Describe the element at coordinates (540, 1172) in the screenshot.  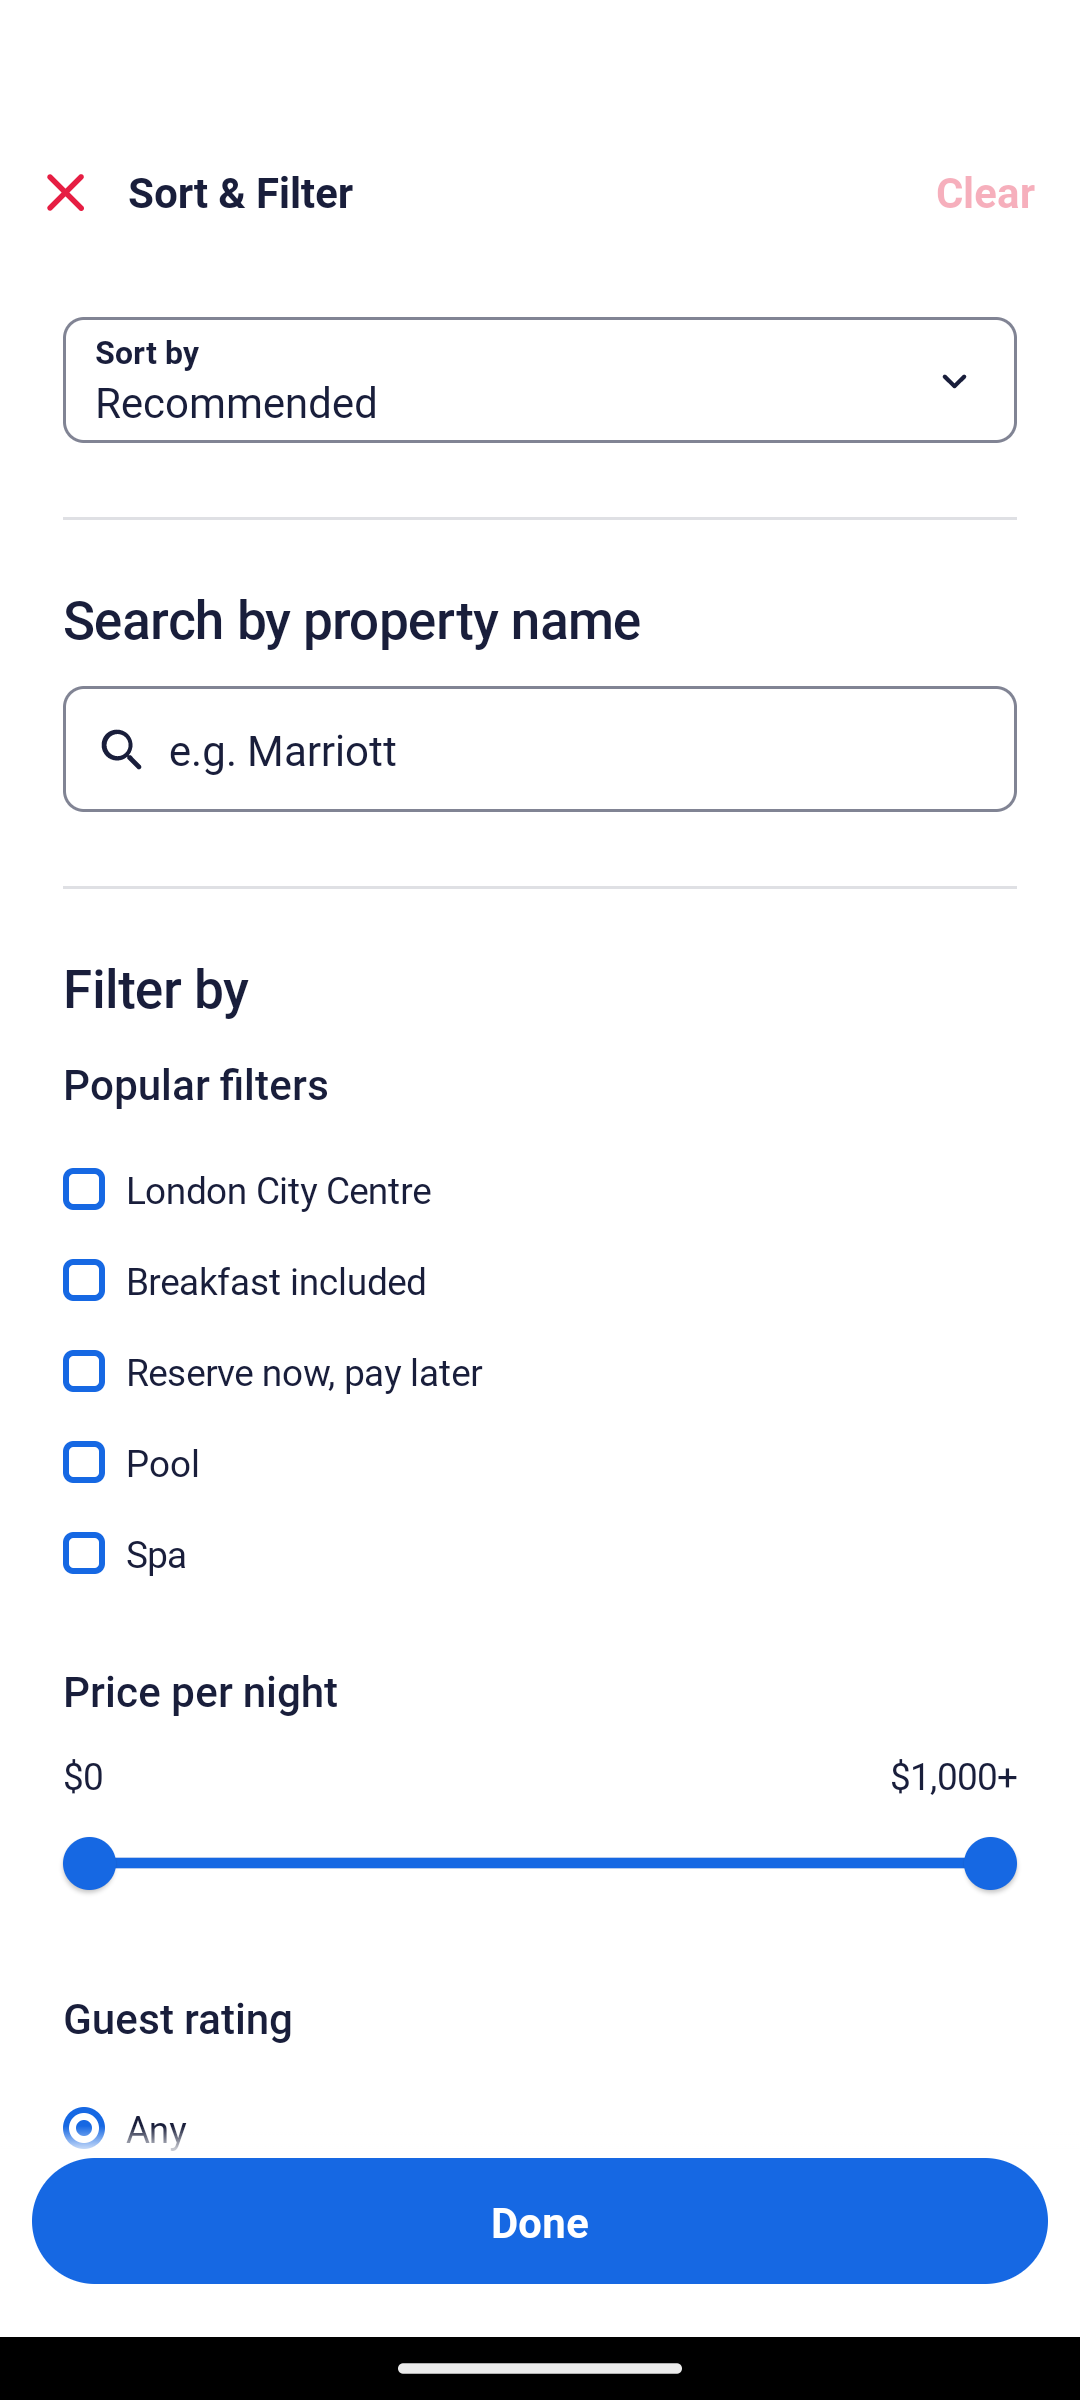
I see `London City Centre, London City Centre` at that location.